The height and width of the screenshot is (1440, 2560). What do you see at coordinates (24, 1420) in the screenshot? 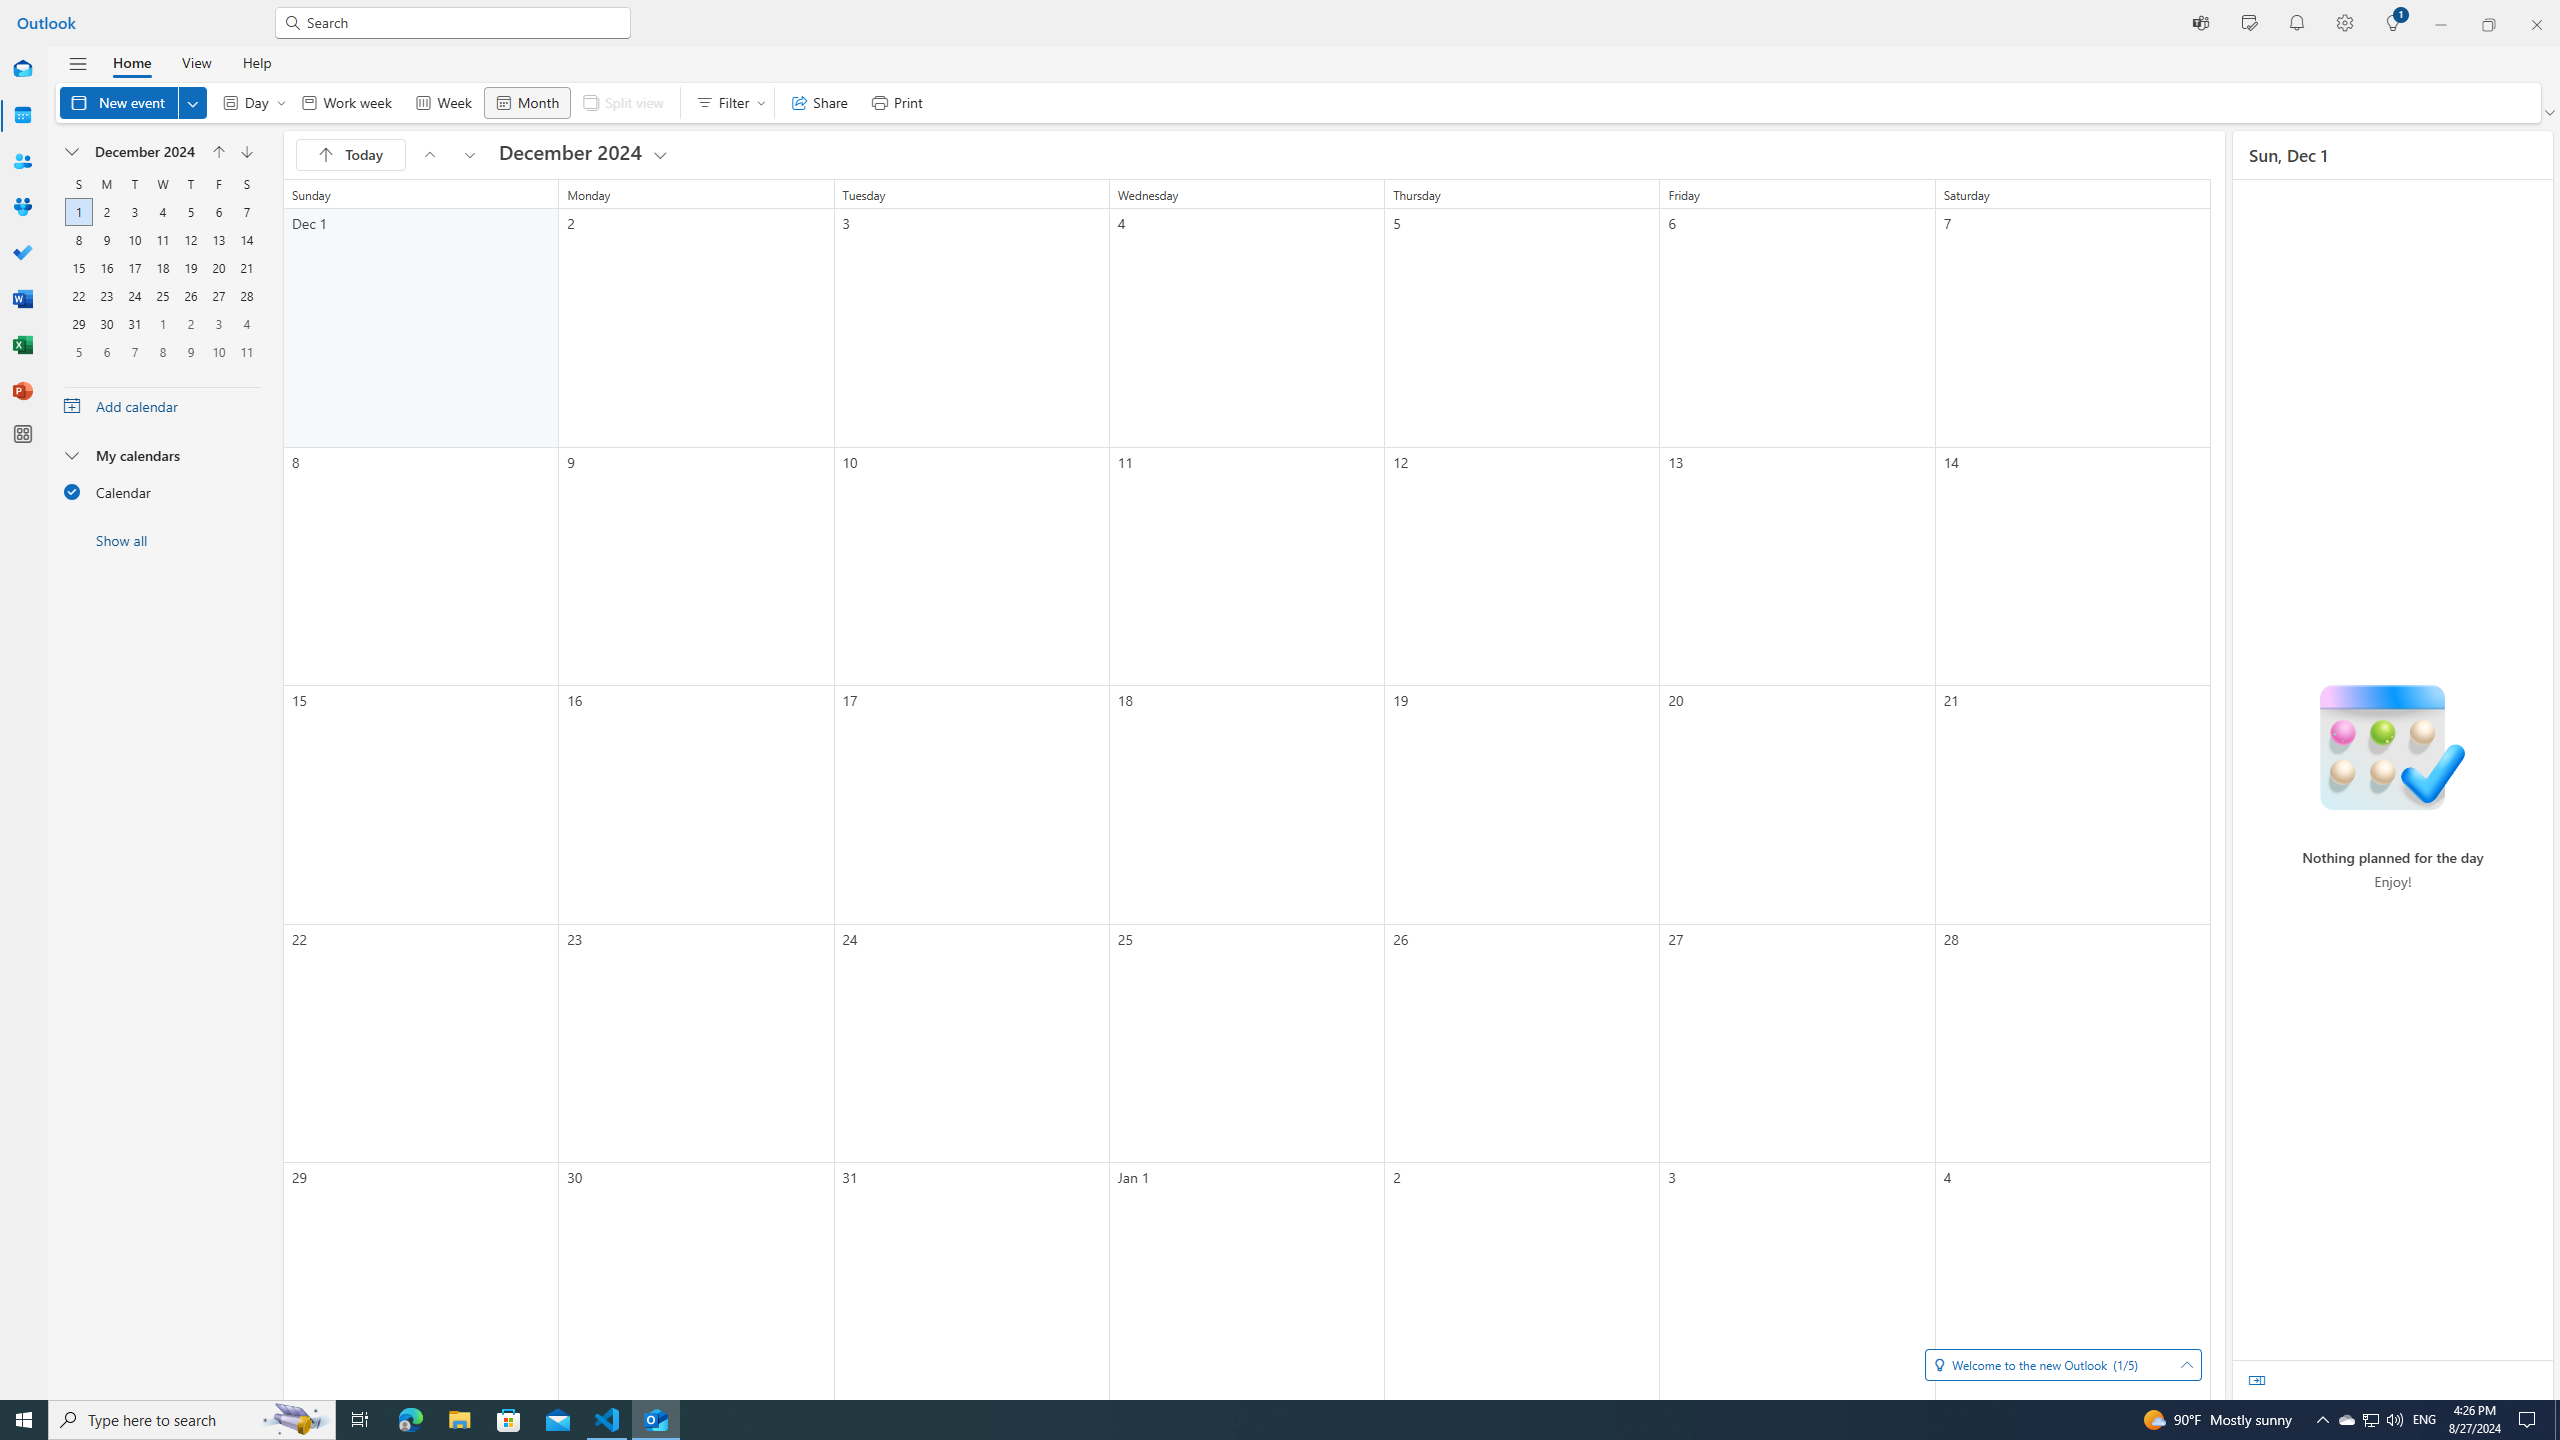
I see `Start` at bounding box center [24, 1420].